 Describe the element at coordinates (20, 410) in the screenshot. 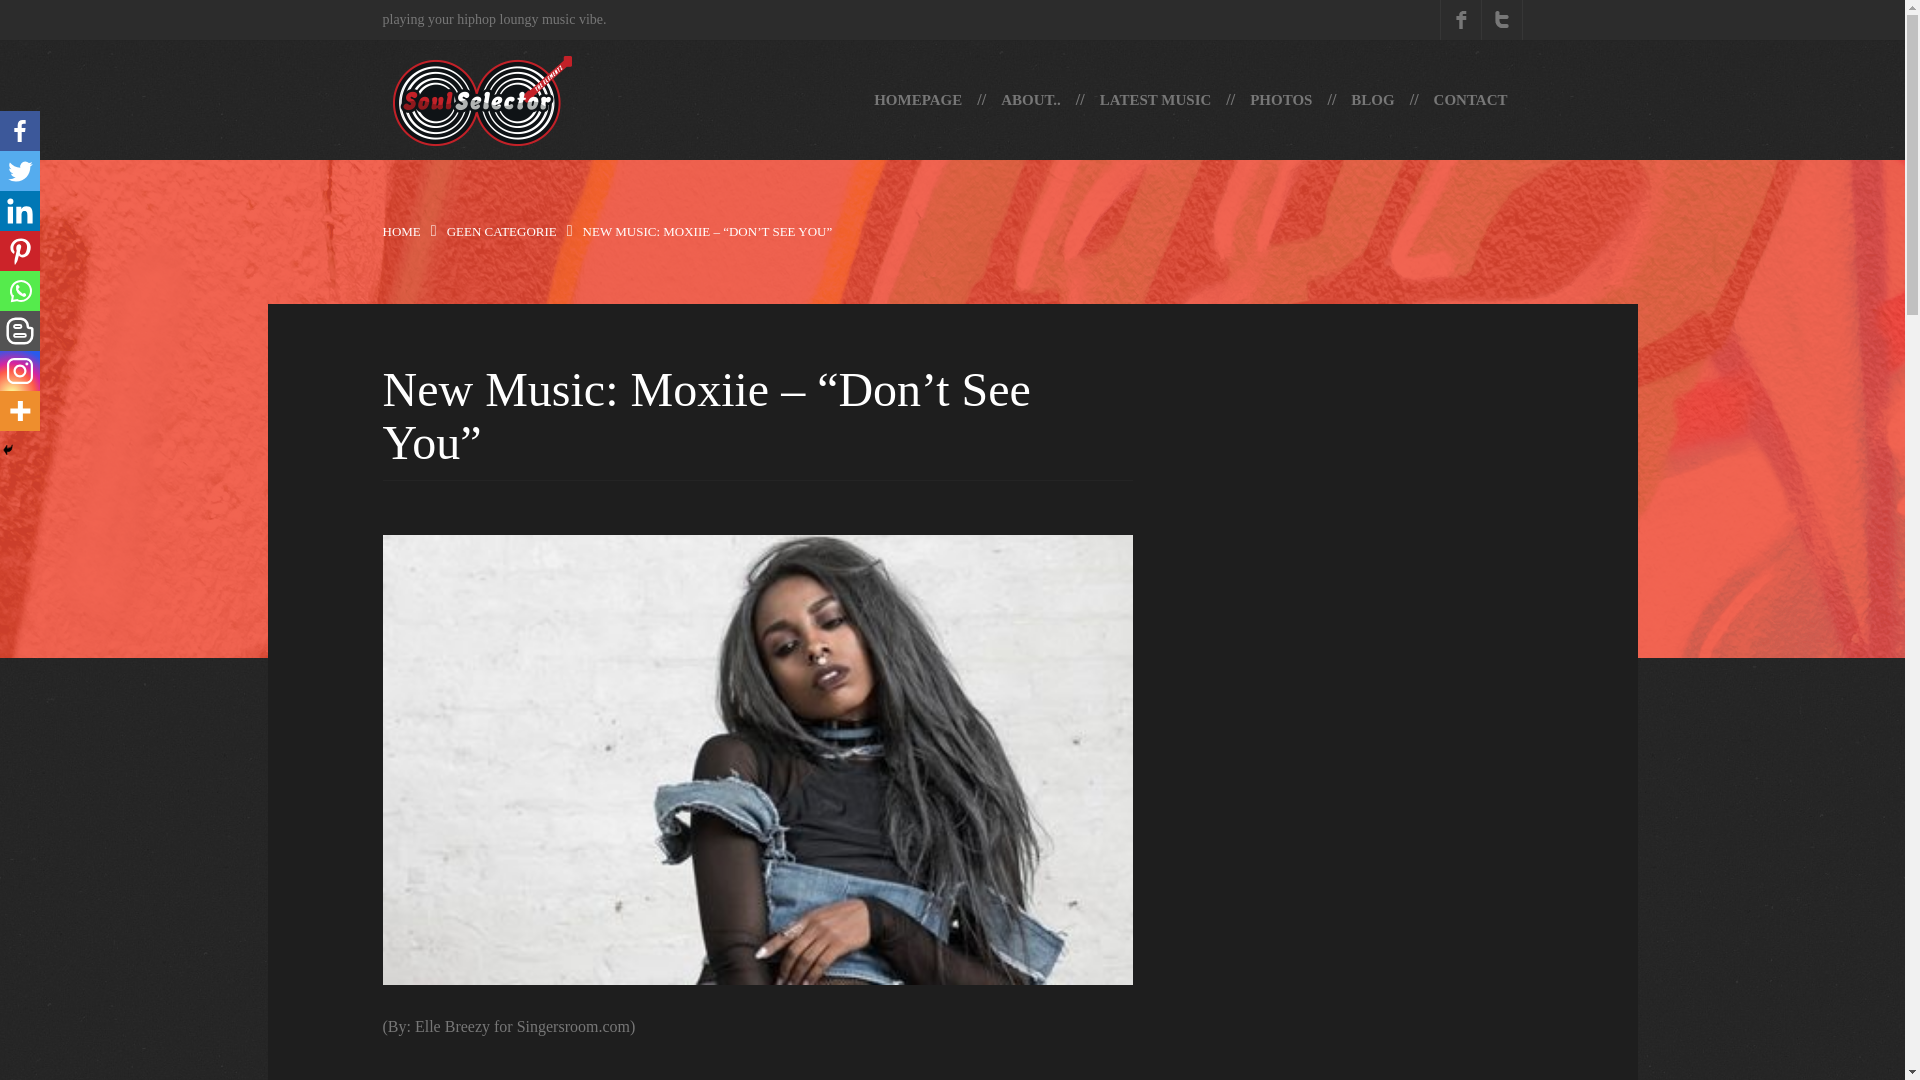

I see `More` at that location.